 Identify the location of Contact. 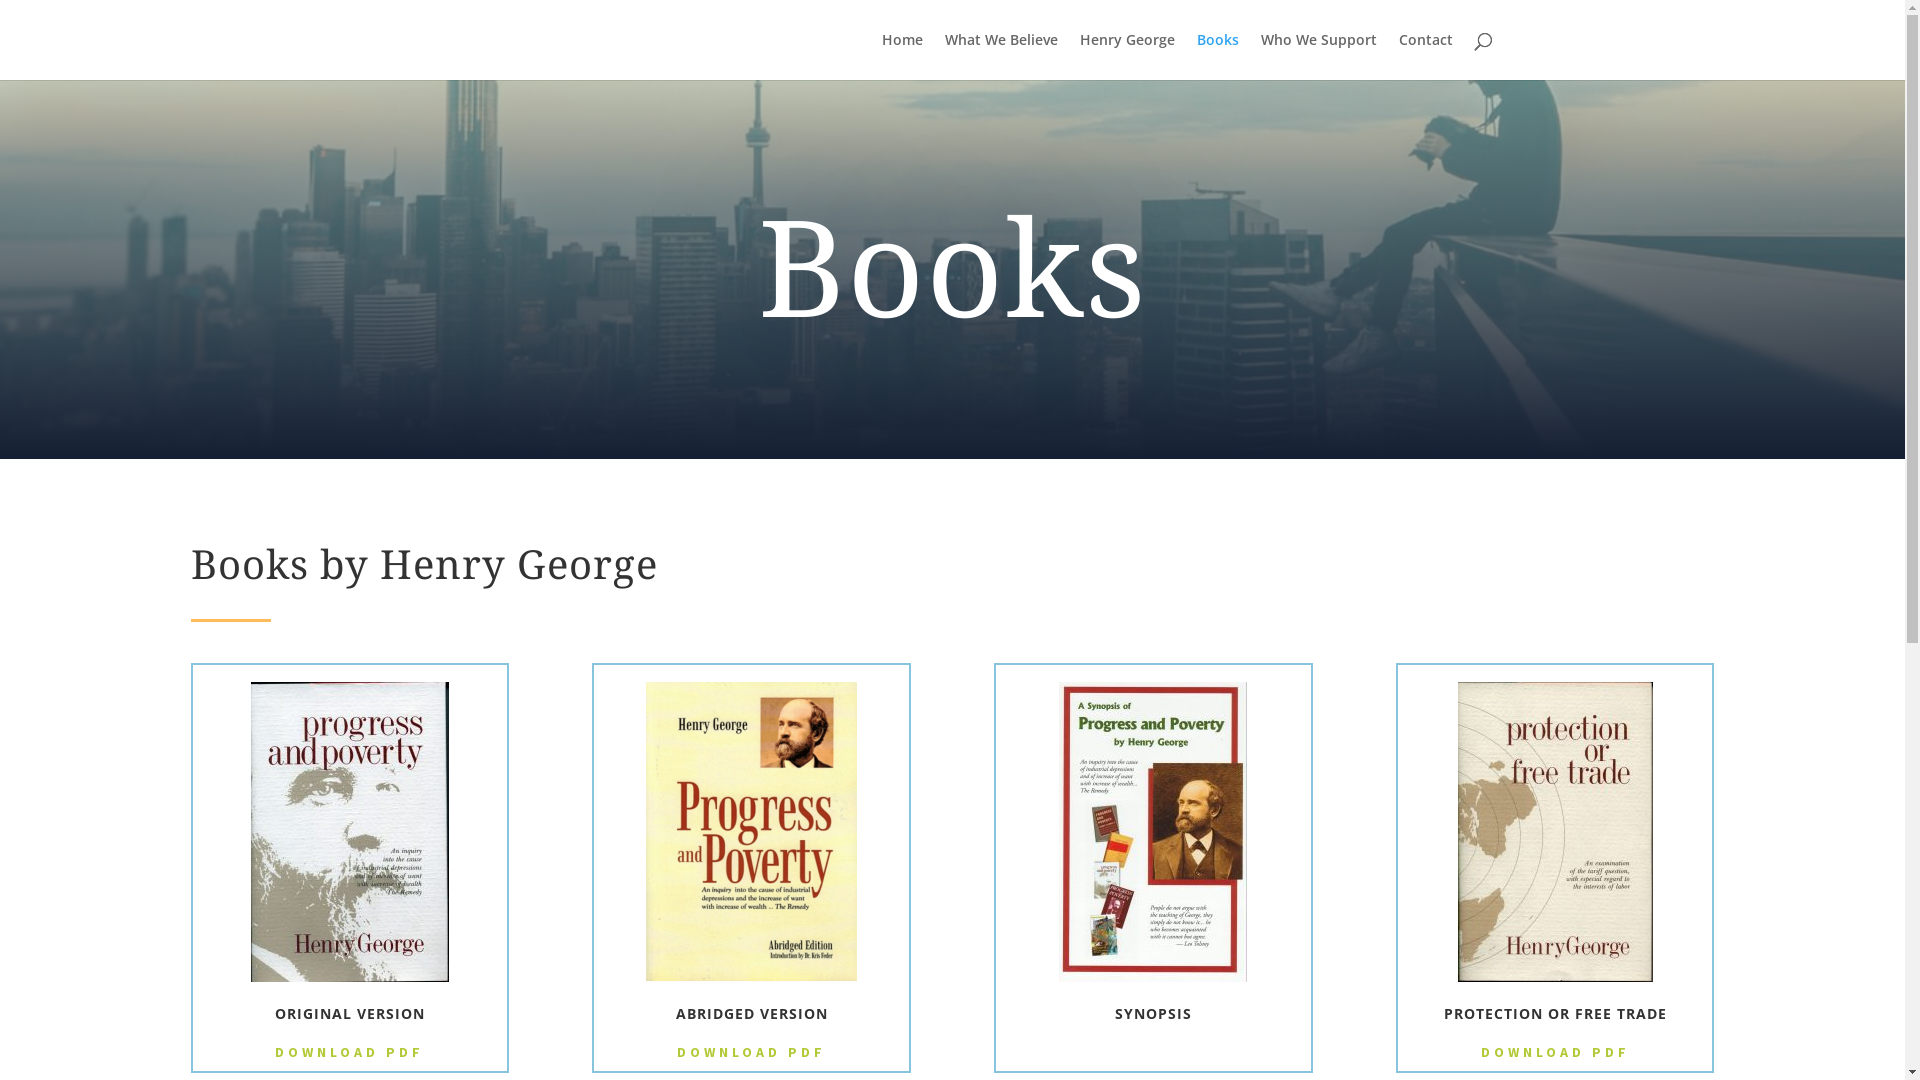
(1425, 56).